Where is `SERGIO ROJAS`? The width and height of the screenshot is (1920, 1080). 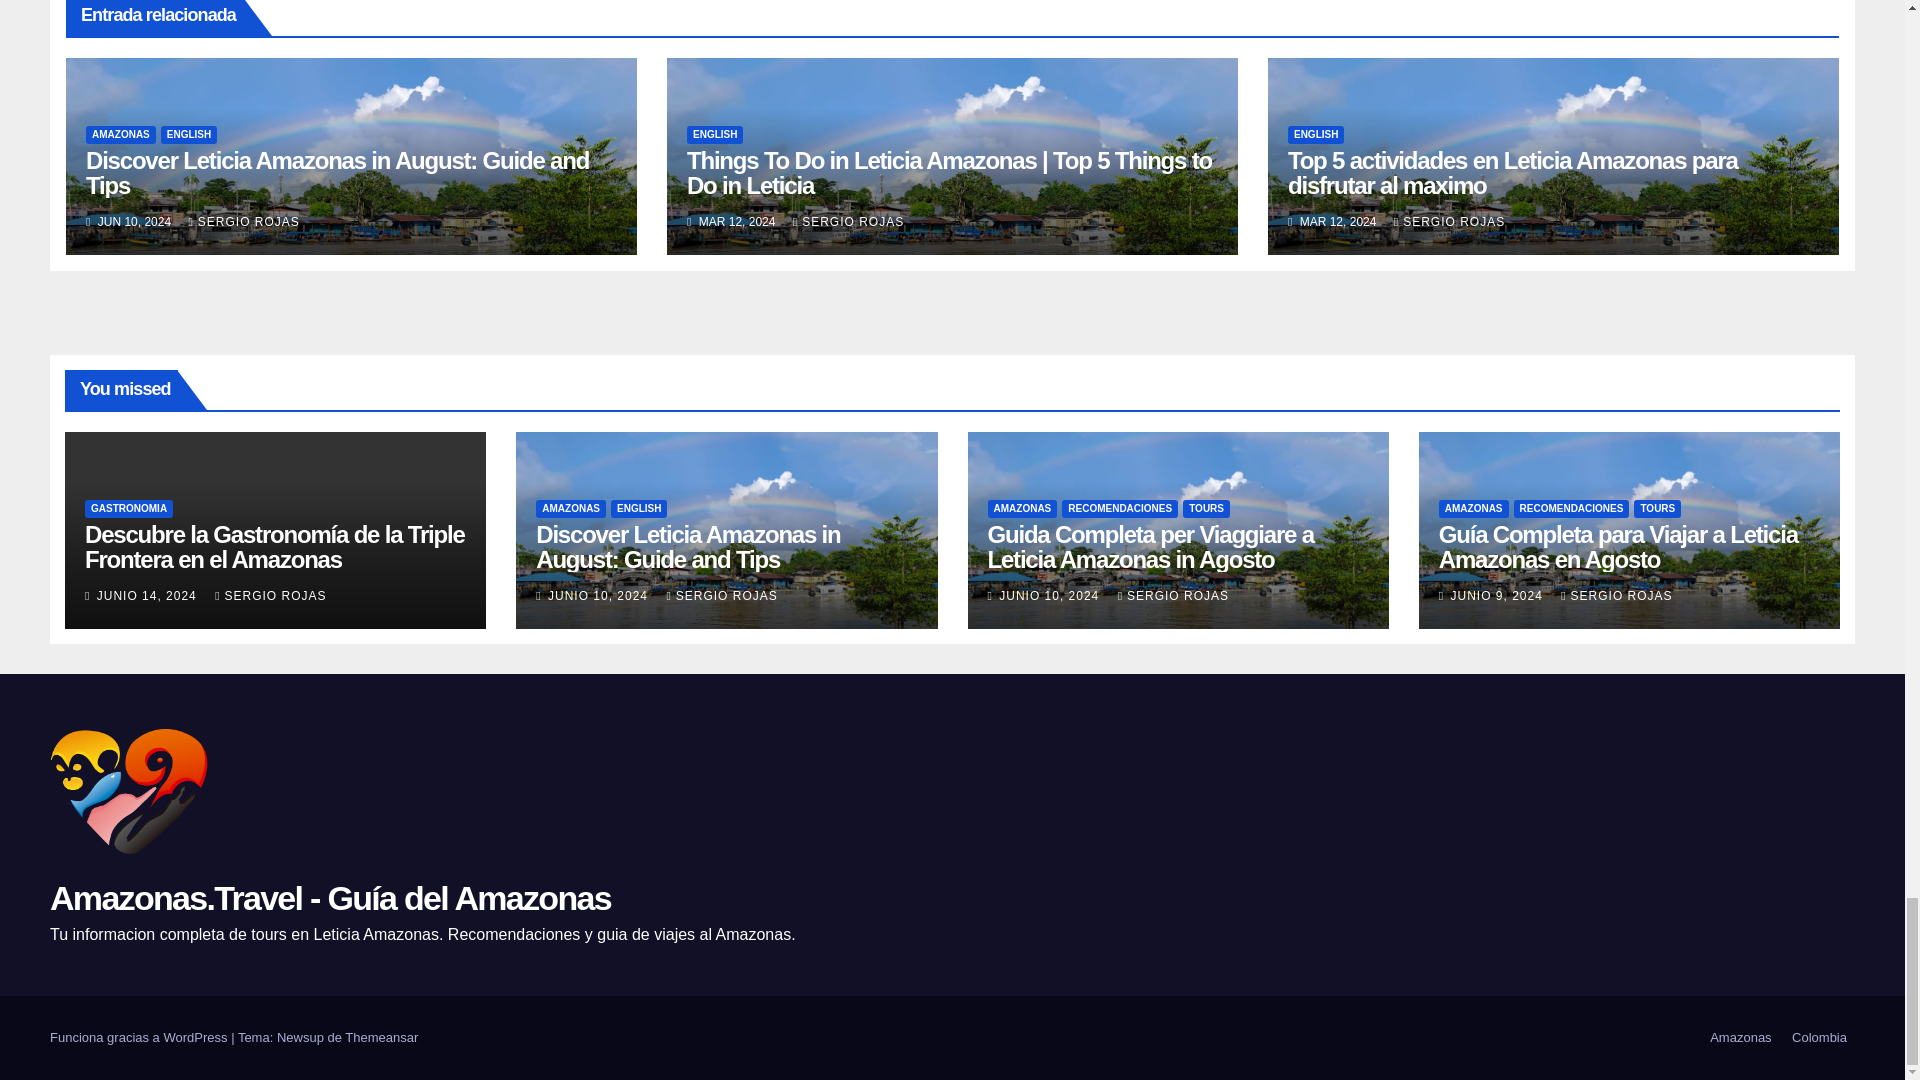 SERGIO ROJAS is located at coordinates (244, 221).